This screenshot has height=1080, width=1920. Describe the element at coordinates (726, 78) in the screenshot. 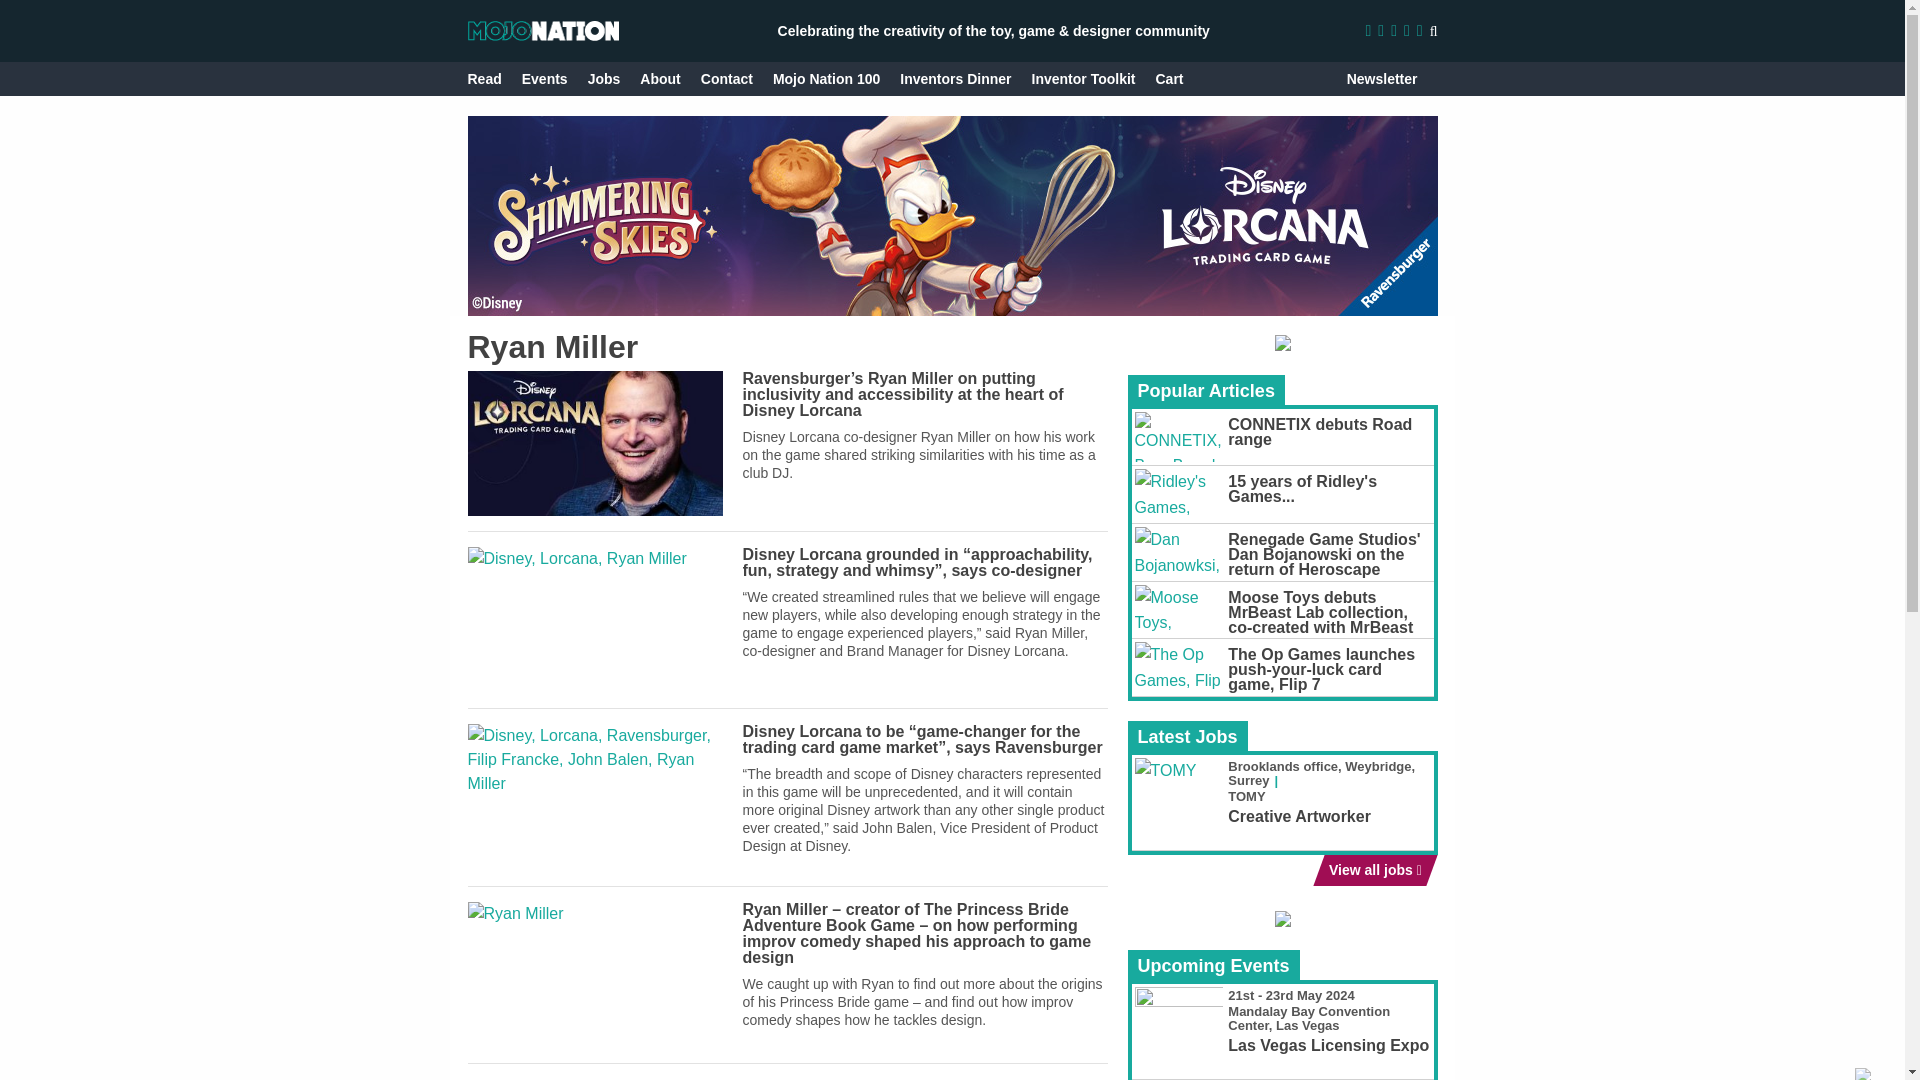

I see `Contact` at that location.